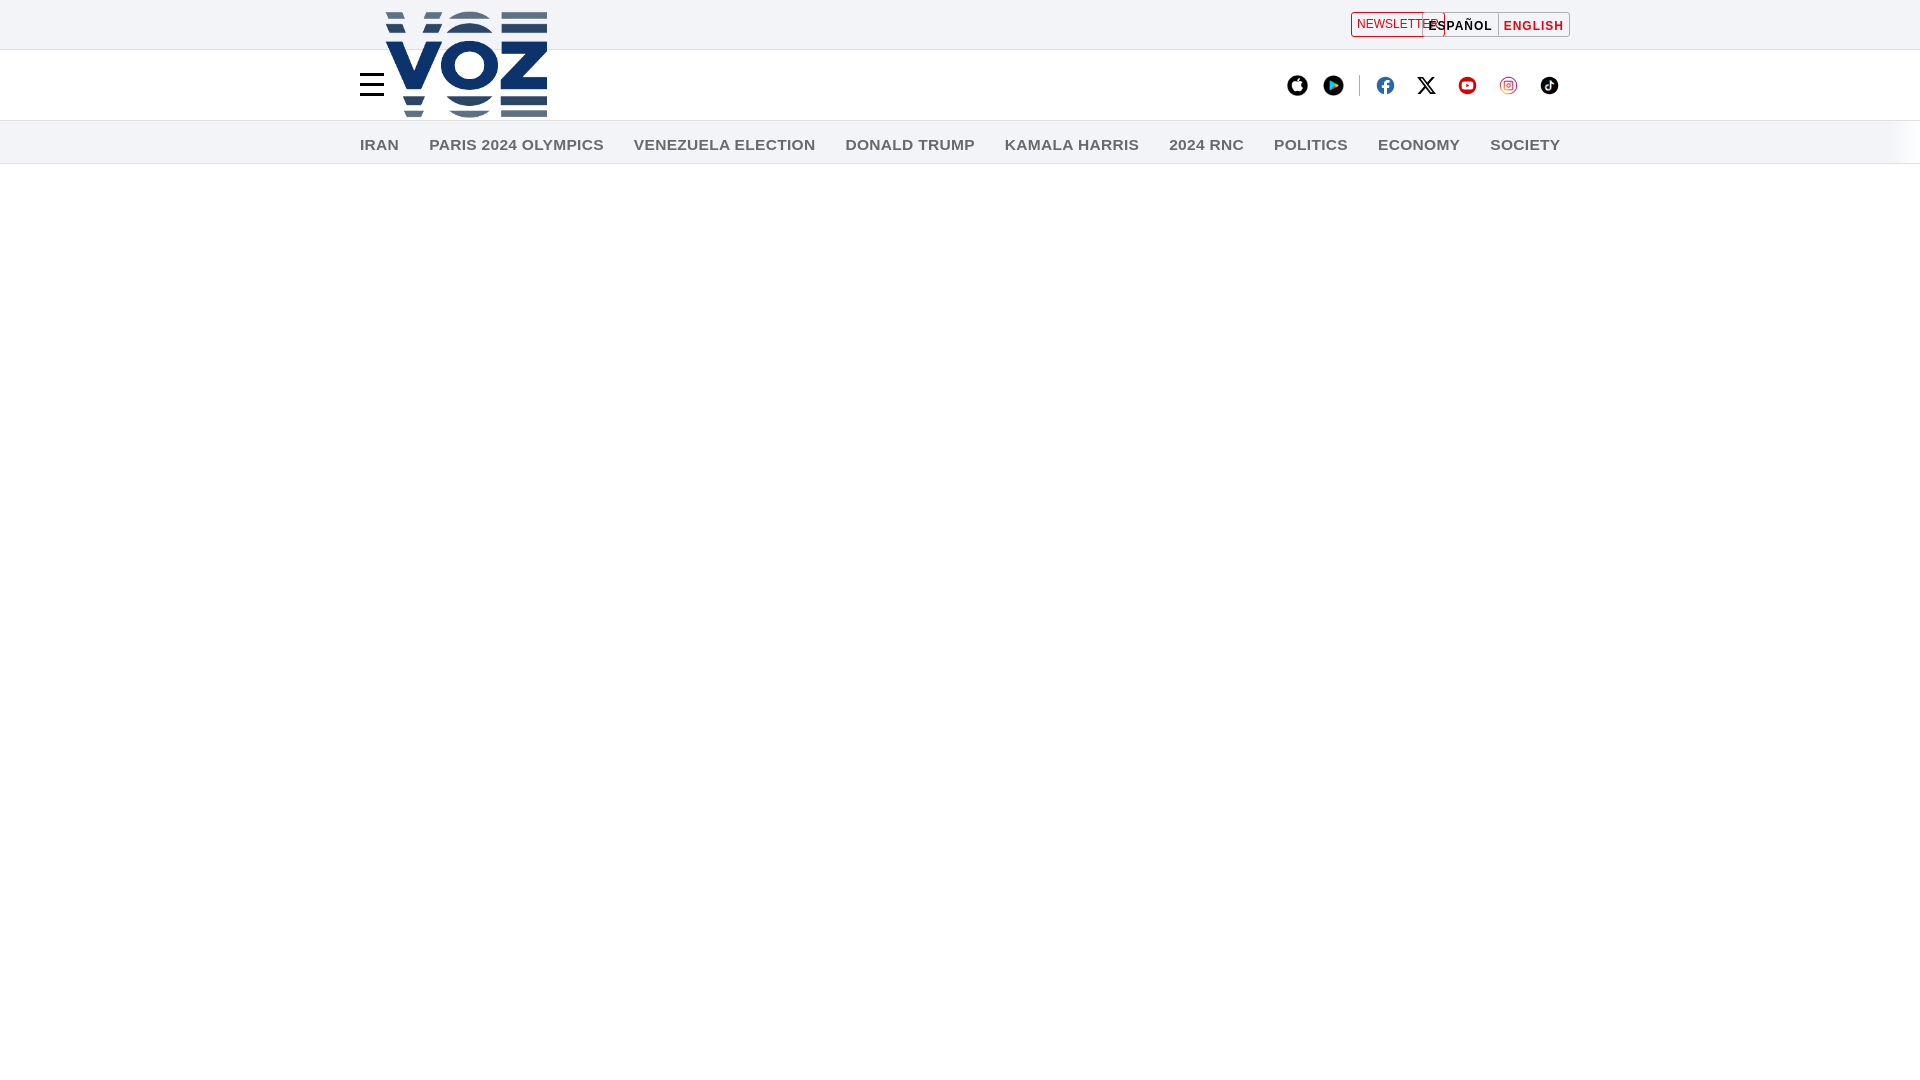 The width and height of the screenshot is (1920, 1080). Describe the element at coordinates (908, 145) in the screenshot. I see `DONALD TRUMP` at that location.